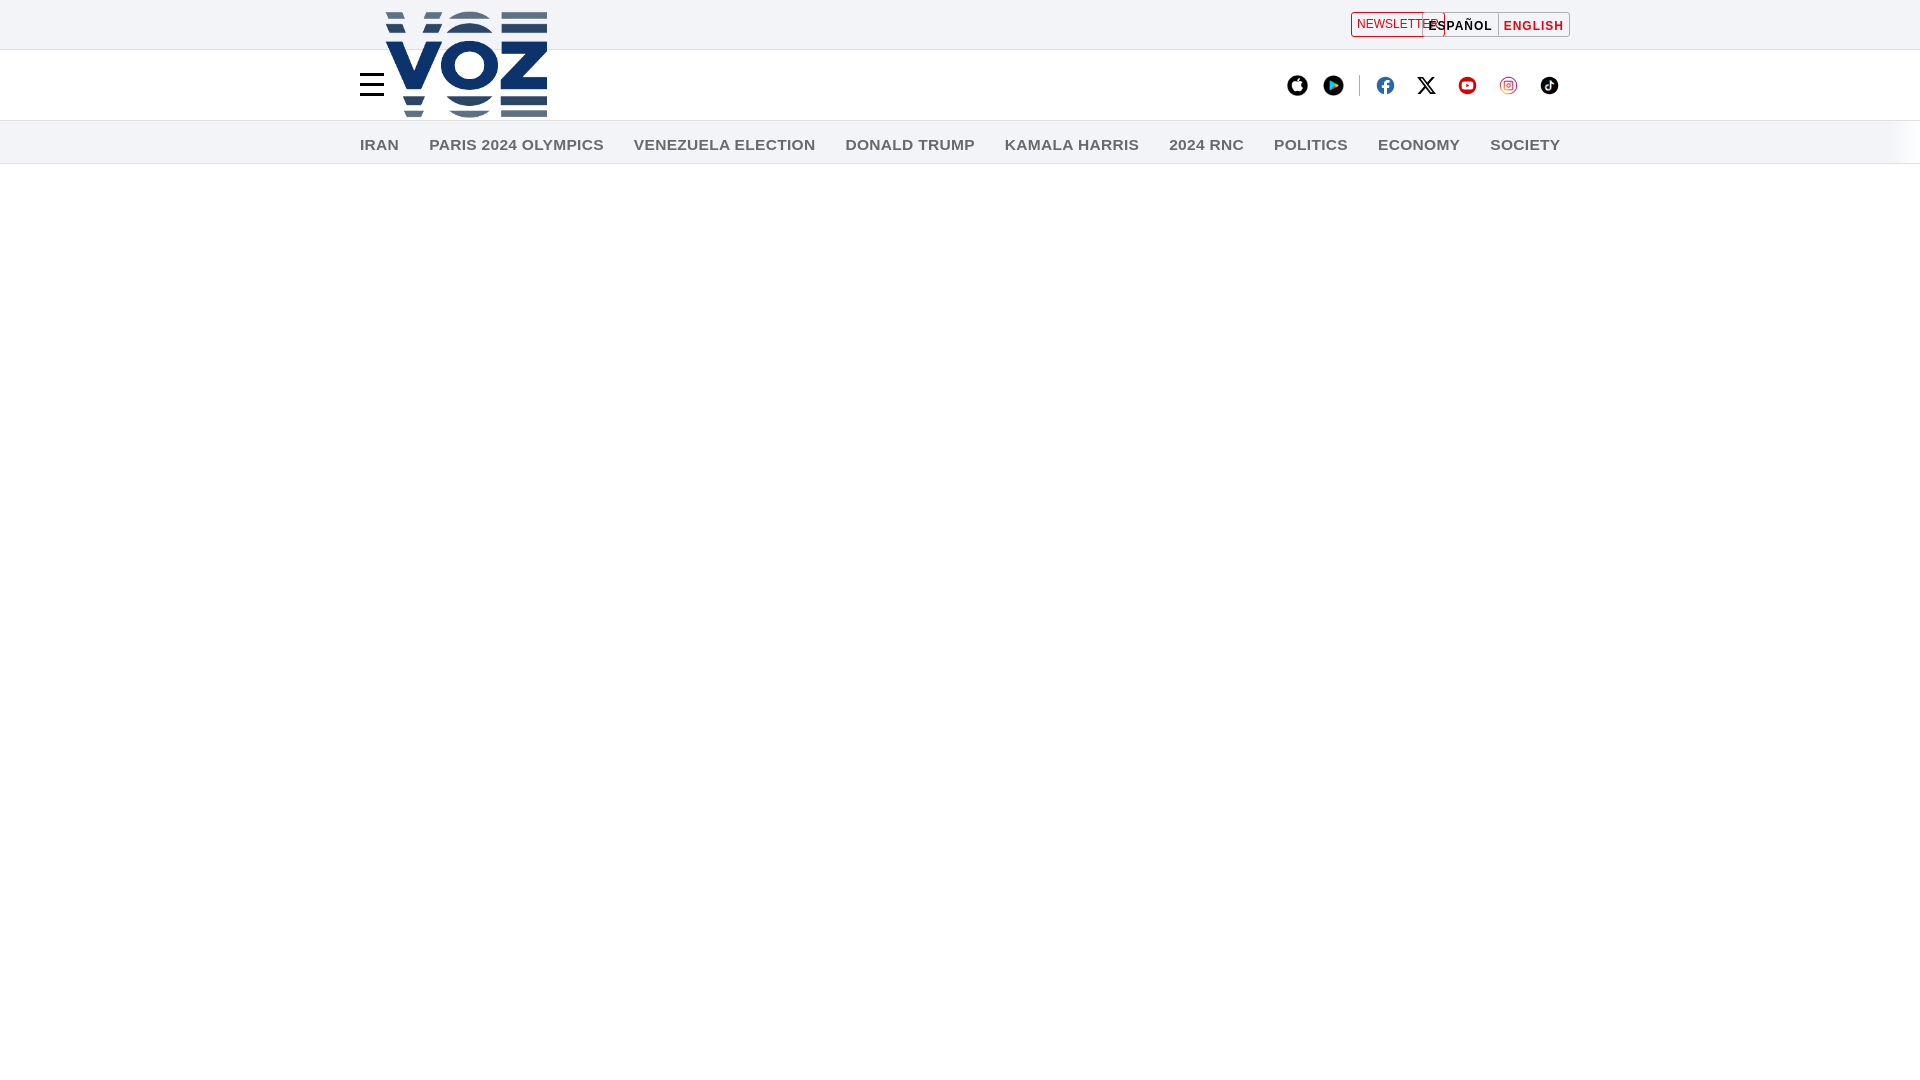 The width and height of the screenshot is (1920, 1080). Describe the element at coordinates (908, 145) in the screenshot. I see `DONALD TRUMP` at that location.